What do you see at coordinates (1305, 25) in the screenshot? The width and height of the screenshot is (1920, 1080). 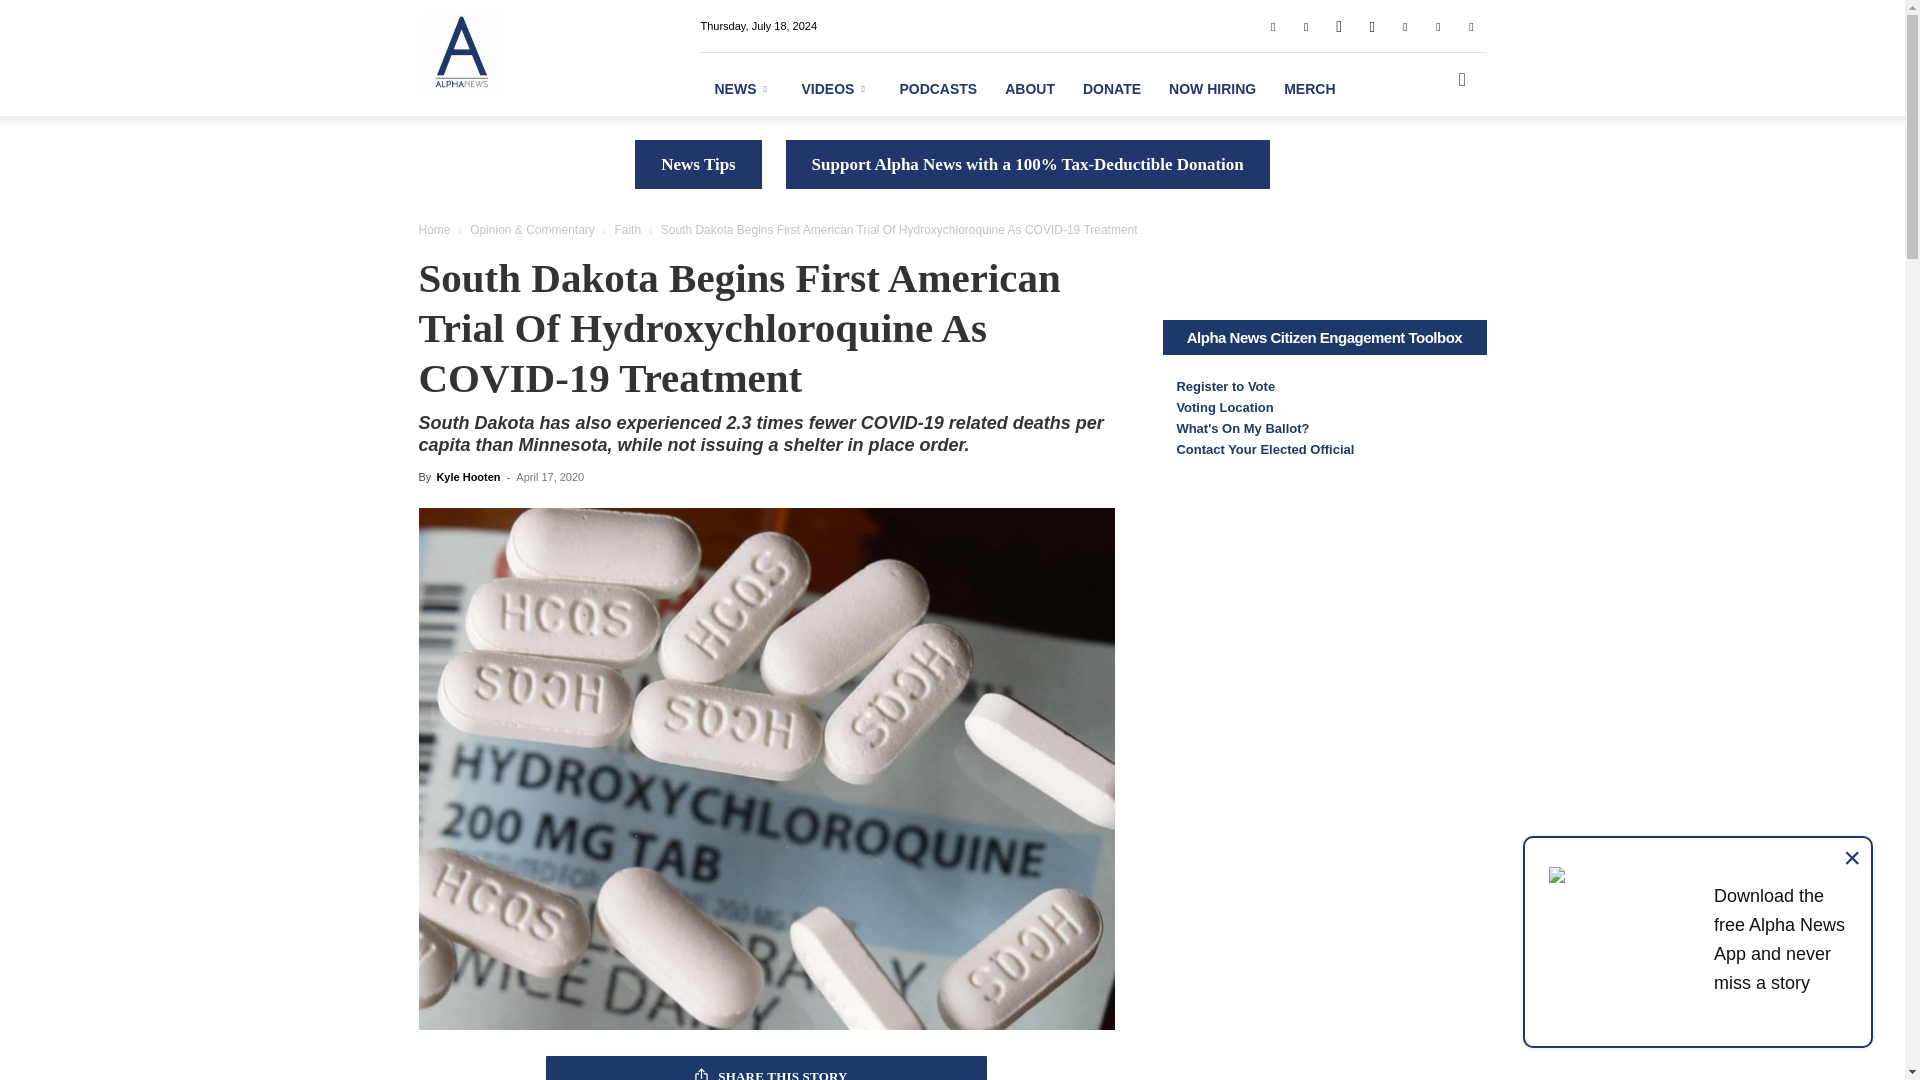 I see `Gab` at bounding box center [1305, 25].